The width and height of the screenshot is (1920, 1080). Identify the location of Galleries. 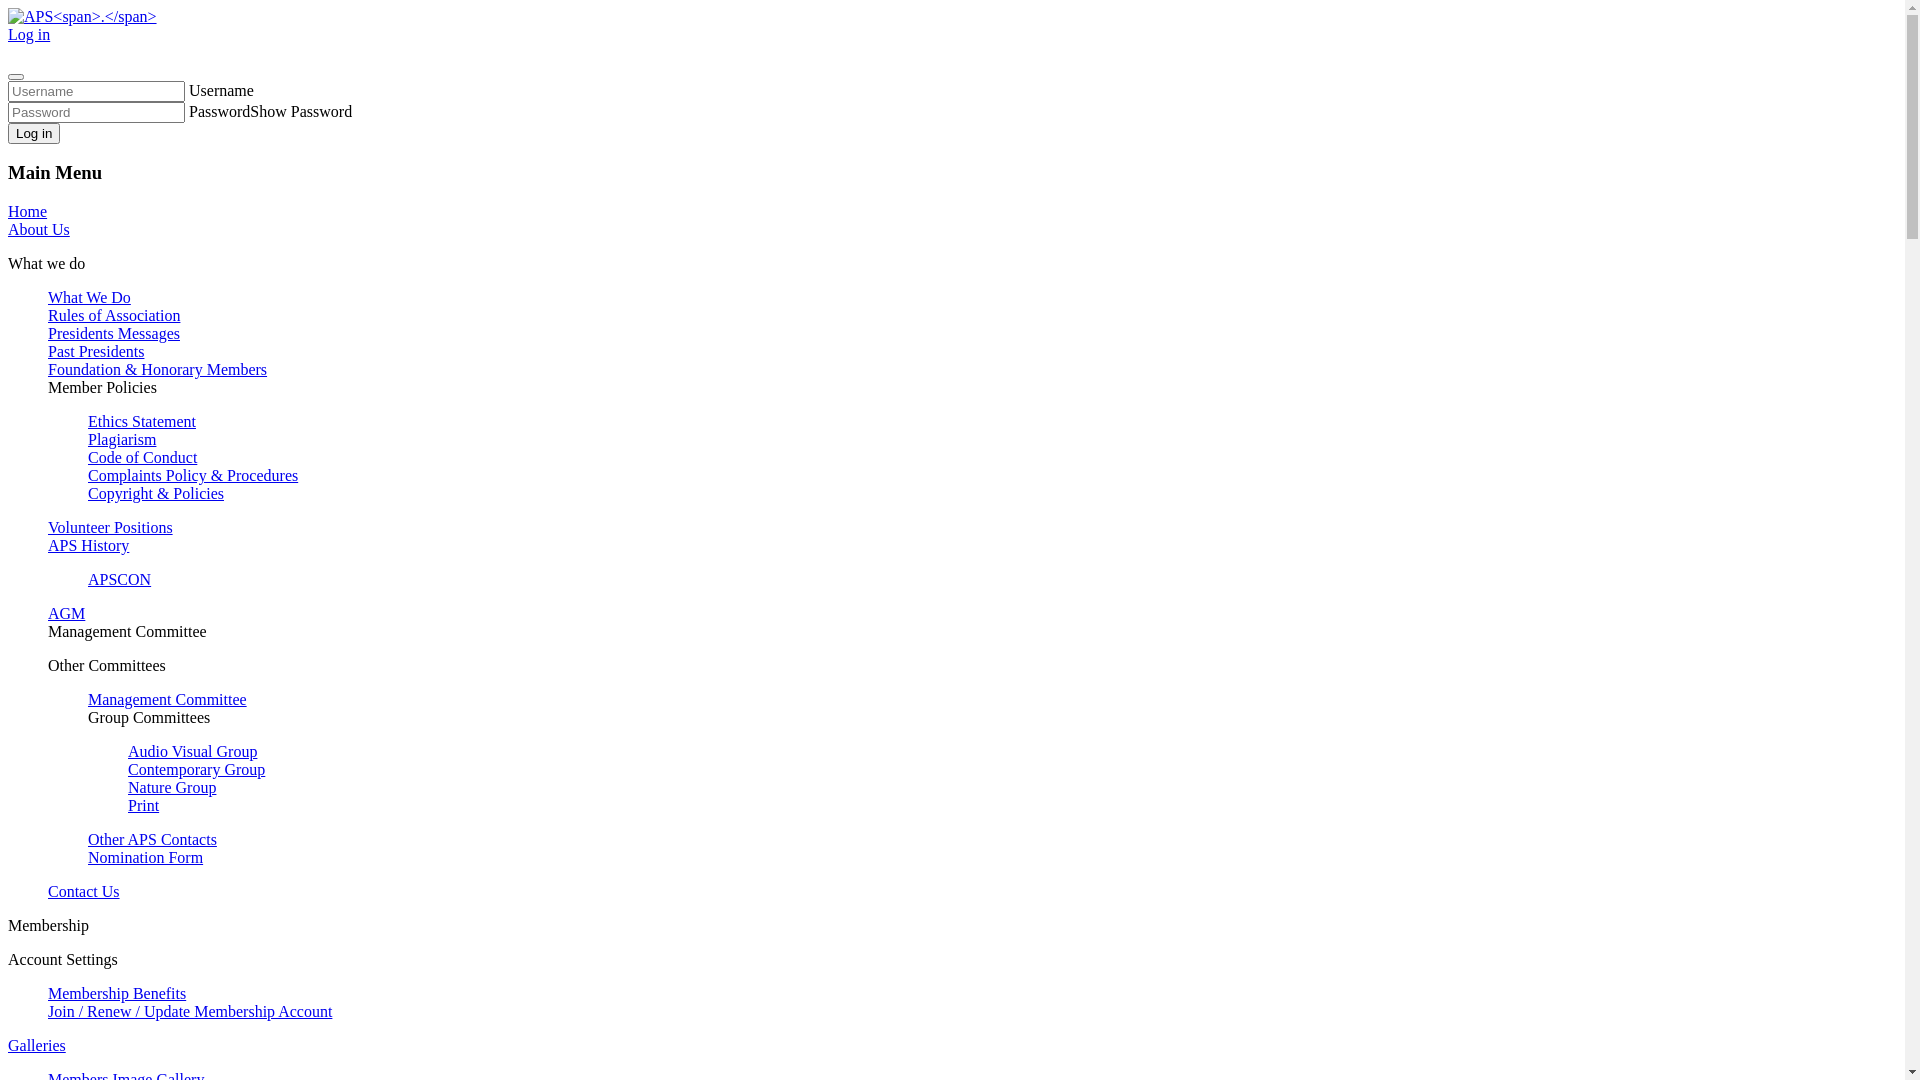
(37, 1046).